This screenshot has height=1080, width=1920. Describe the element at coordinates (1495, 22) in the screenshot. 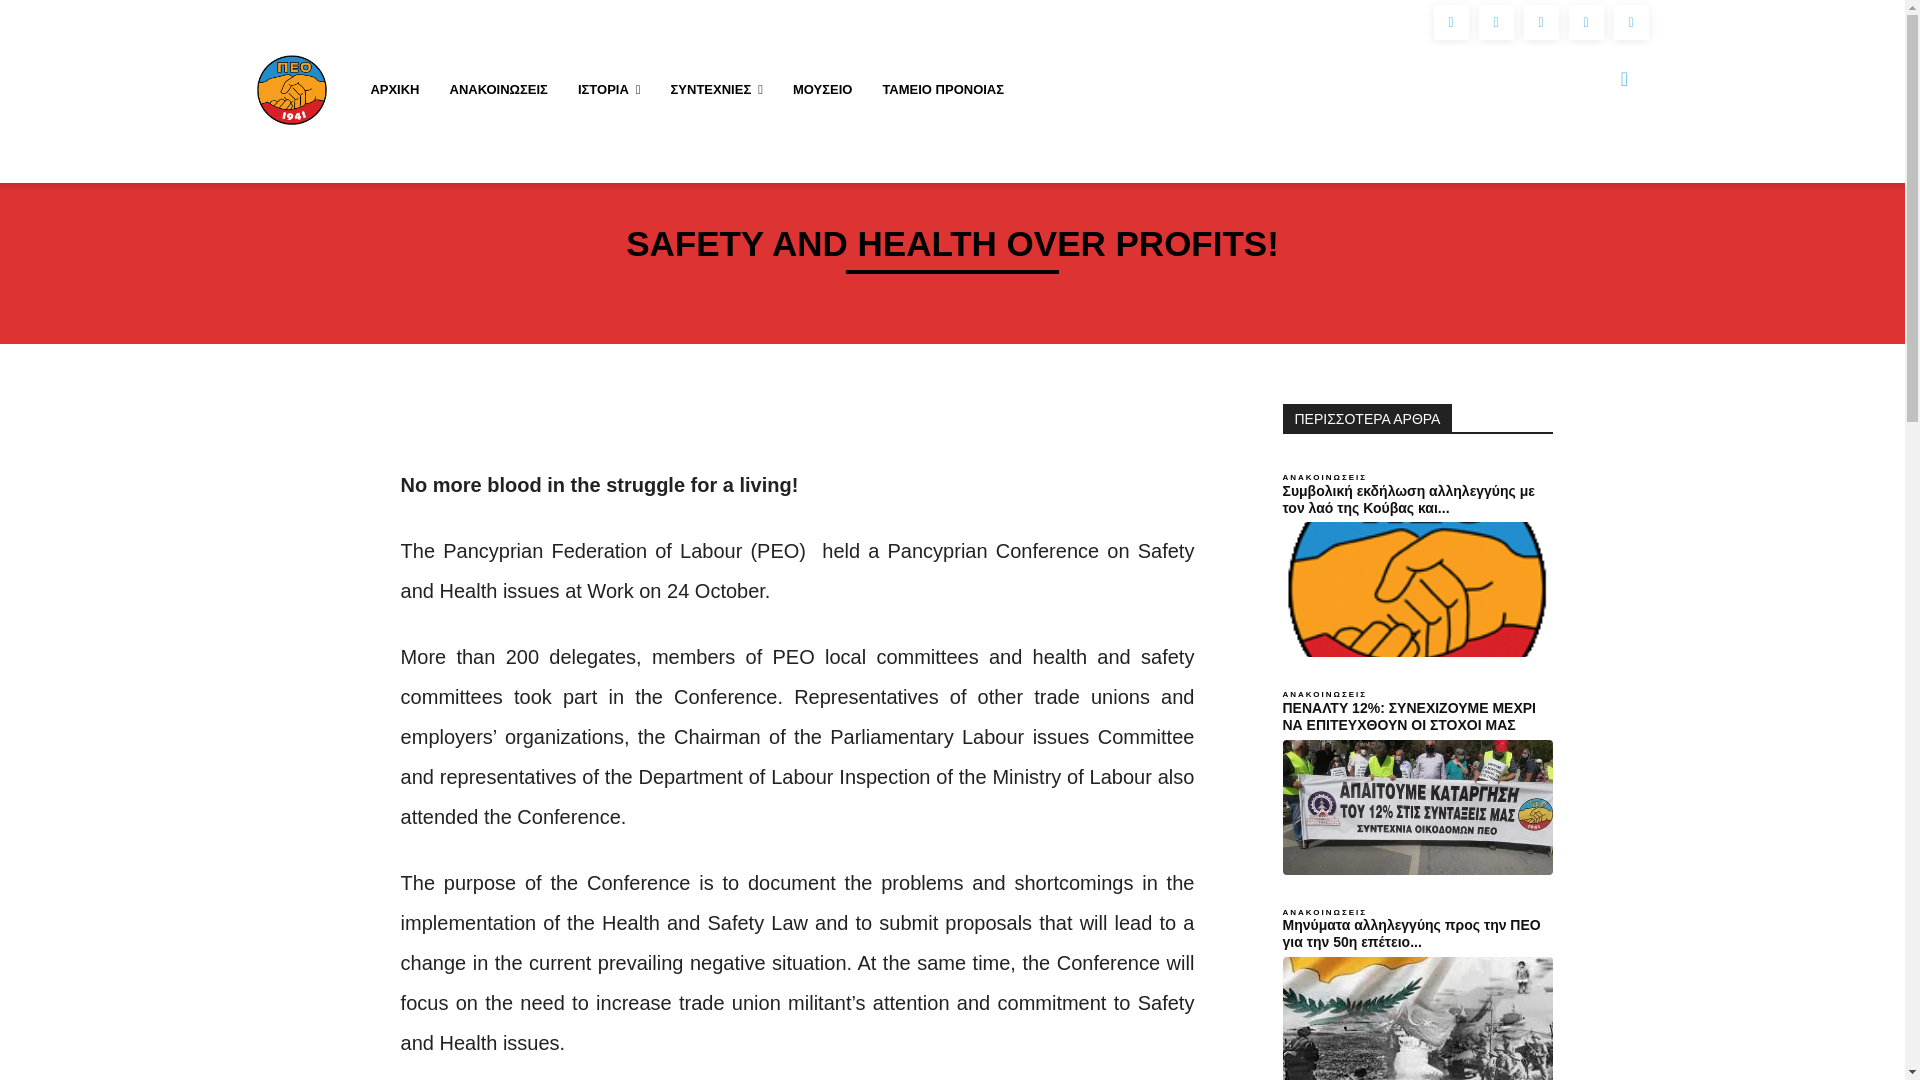

I see `Instagram` at that location.